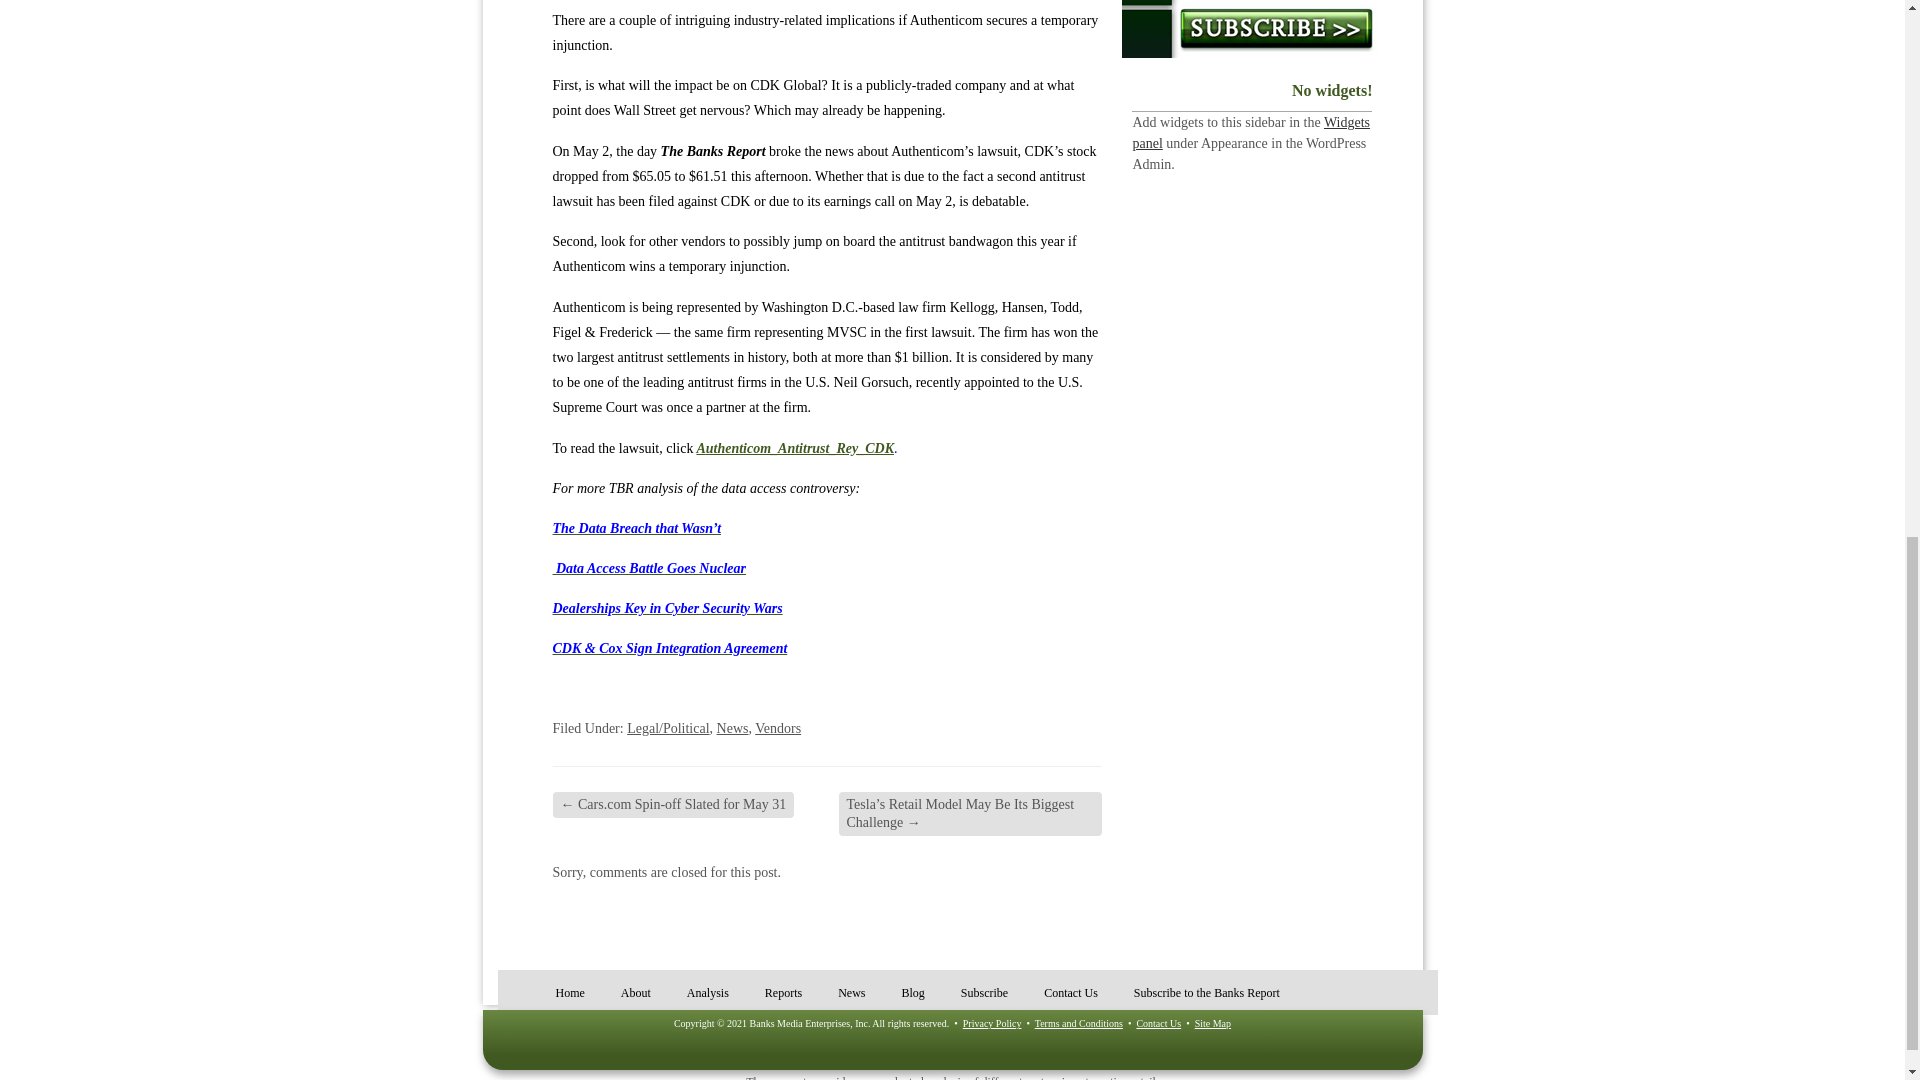 The width and height of the screenshot is (1920, 1080). What do you see at coordinates (666, 608) in the screenshot?
I see `Dealerships Key in Cyber Security Wars` at bounding box center [666, 608].